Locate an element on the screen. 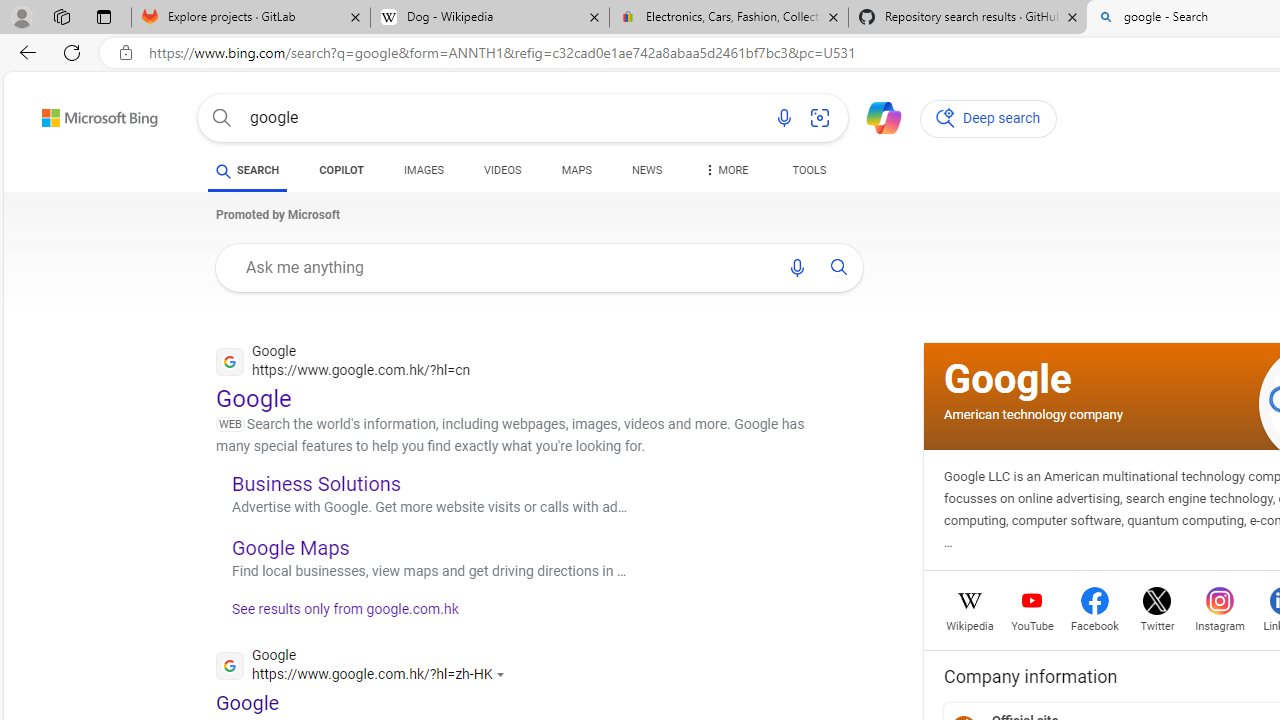 Image resolution: width=1280 pixels, height=720 pixels. Search using an image is located at coordinates (820, 118).